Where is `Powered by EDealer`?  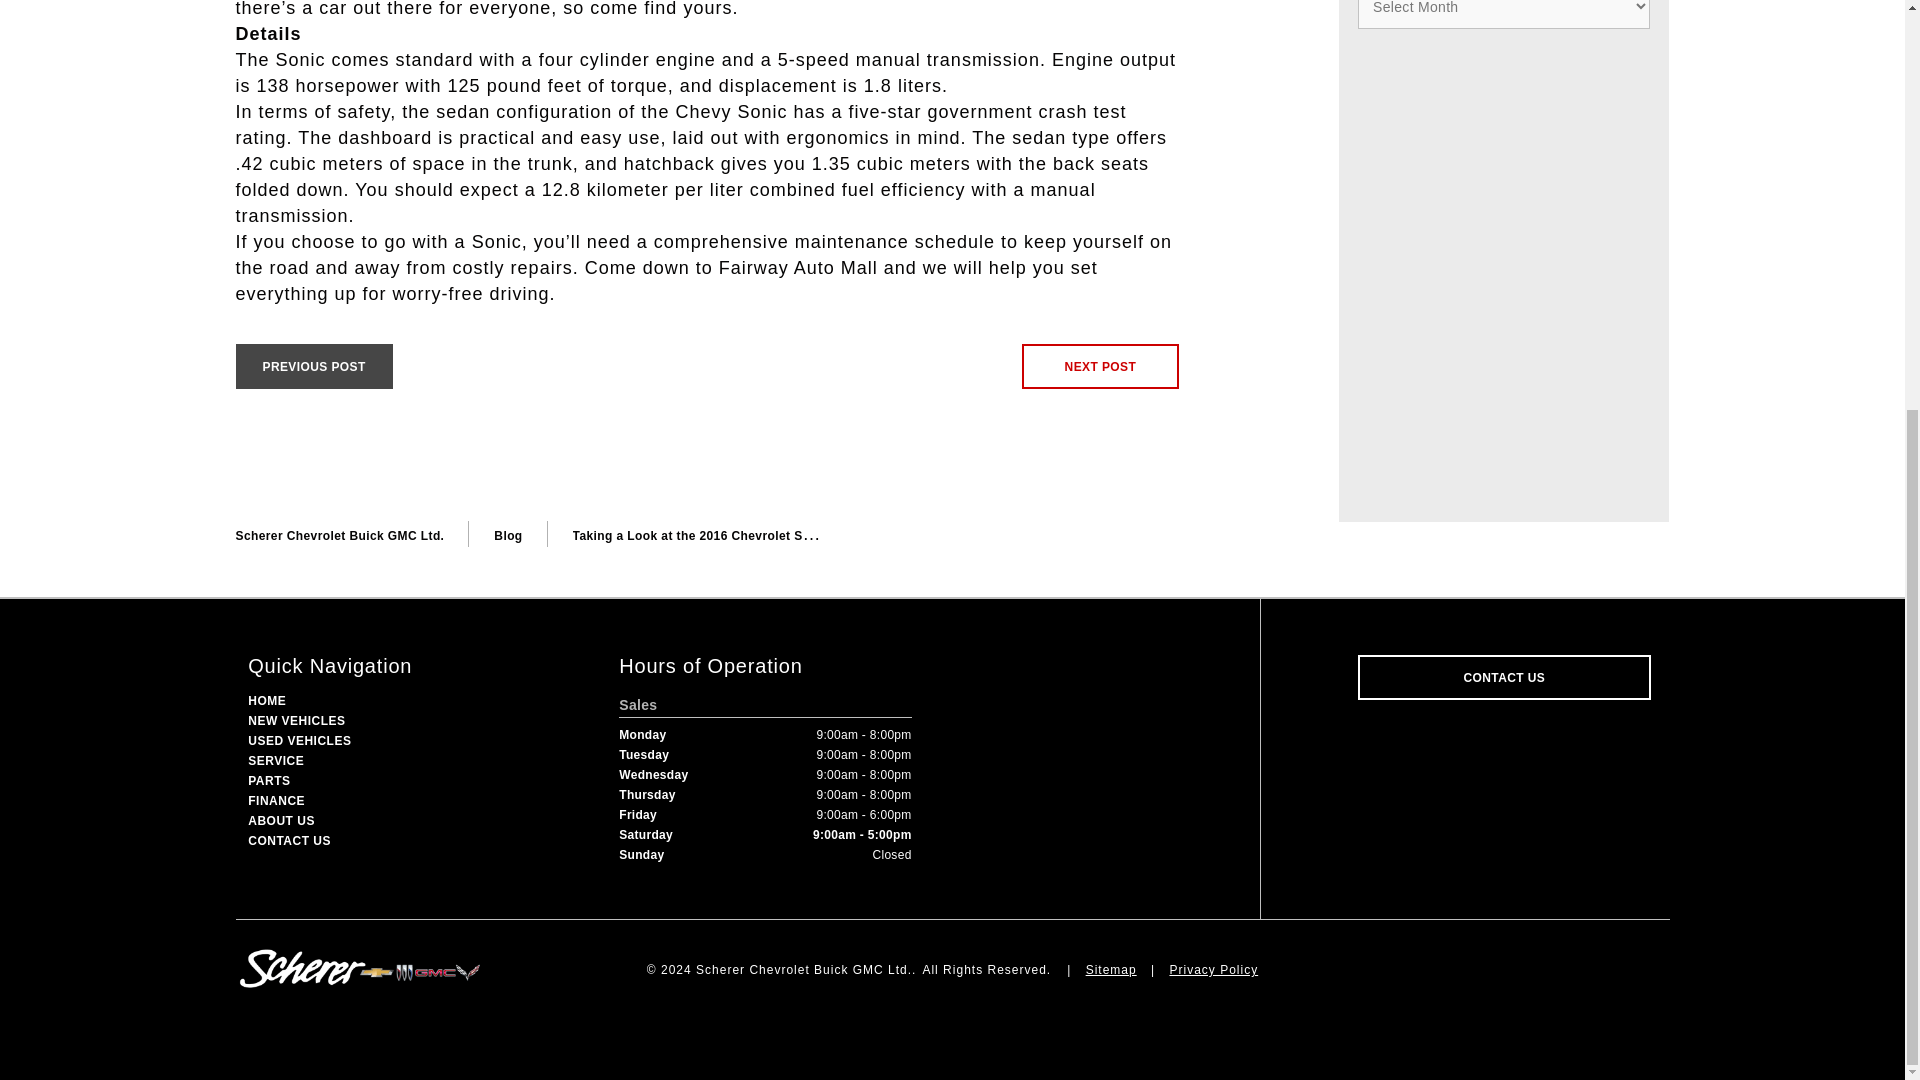
Powered by EDealer is located at coordinates (952, 1011).